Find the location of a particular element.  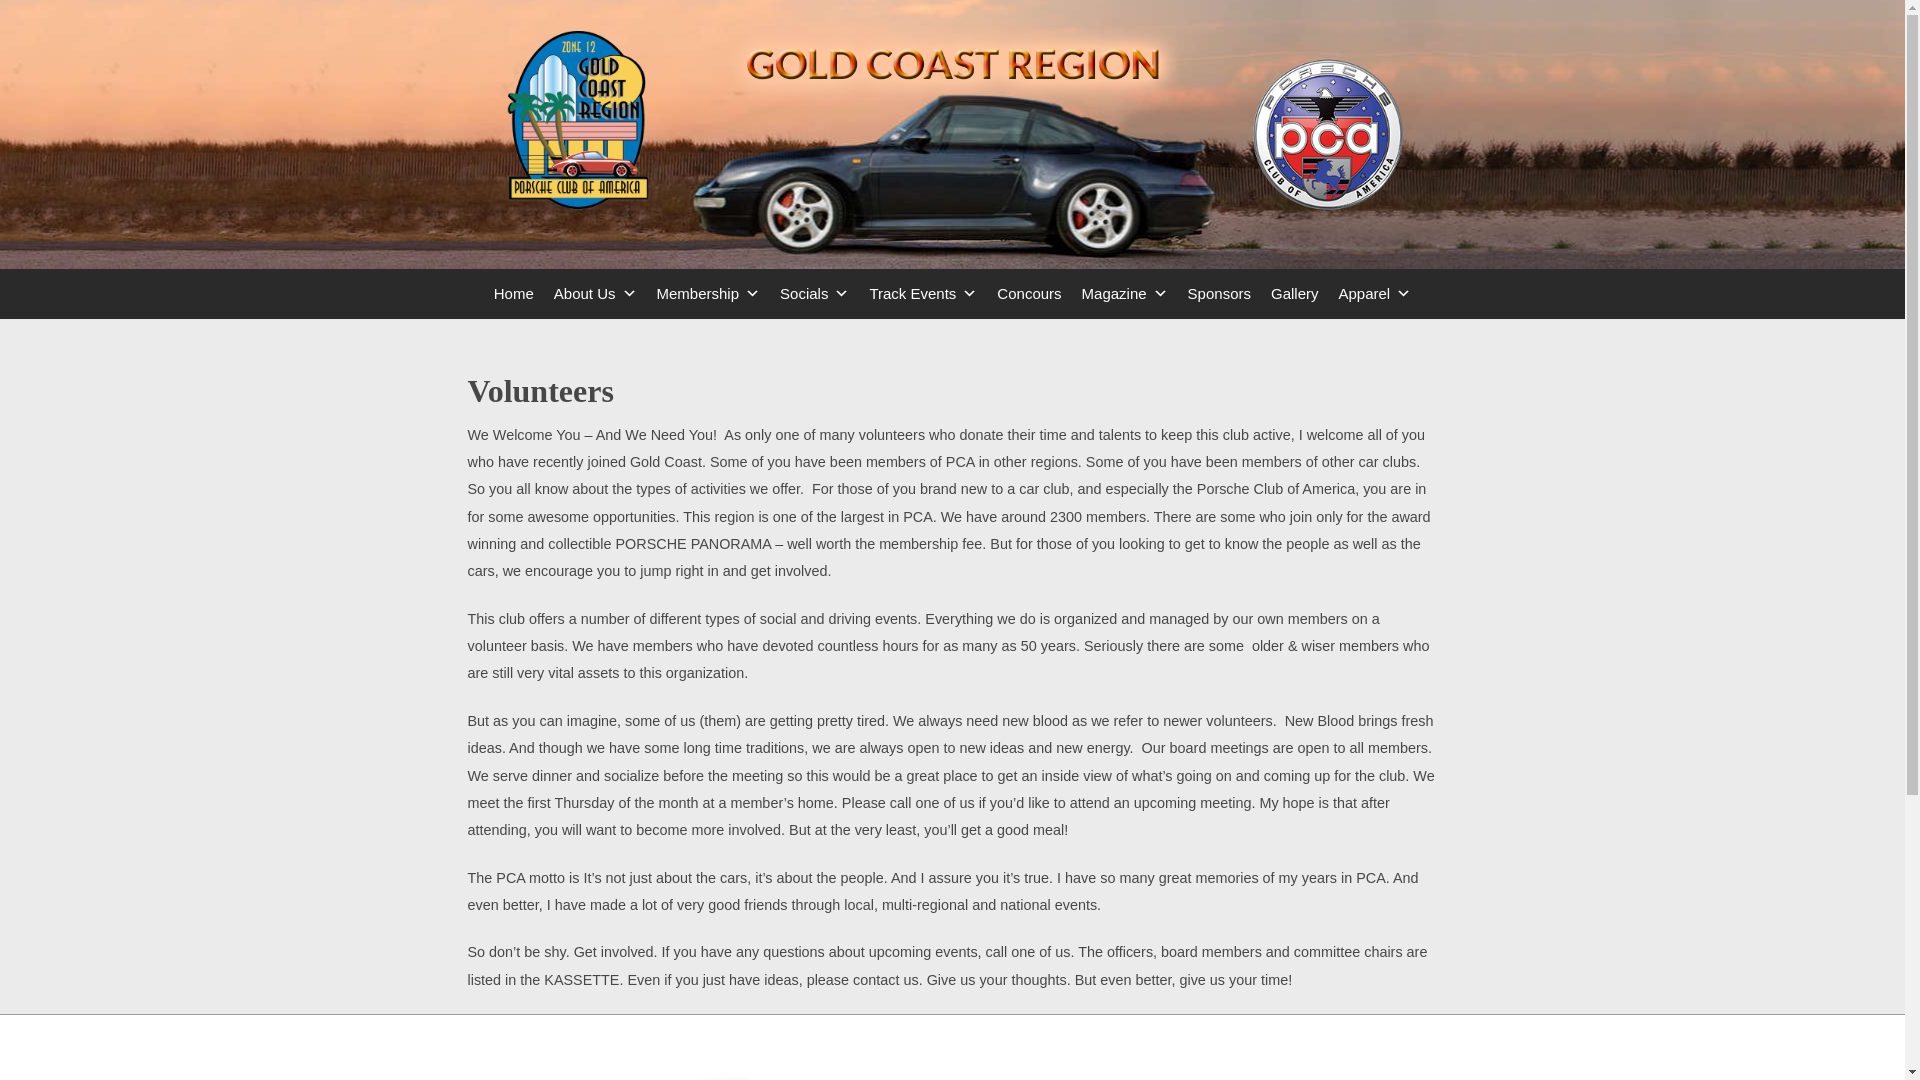

Concours is located at coordinates (1028, 293).